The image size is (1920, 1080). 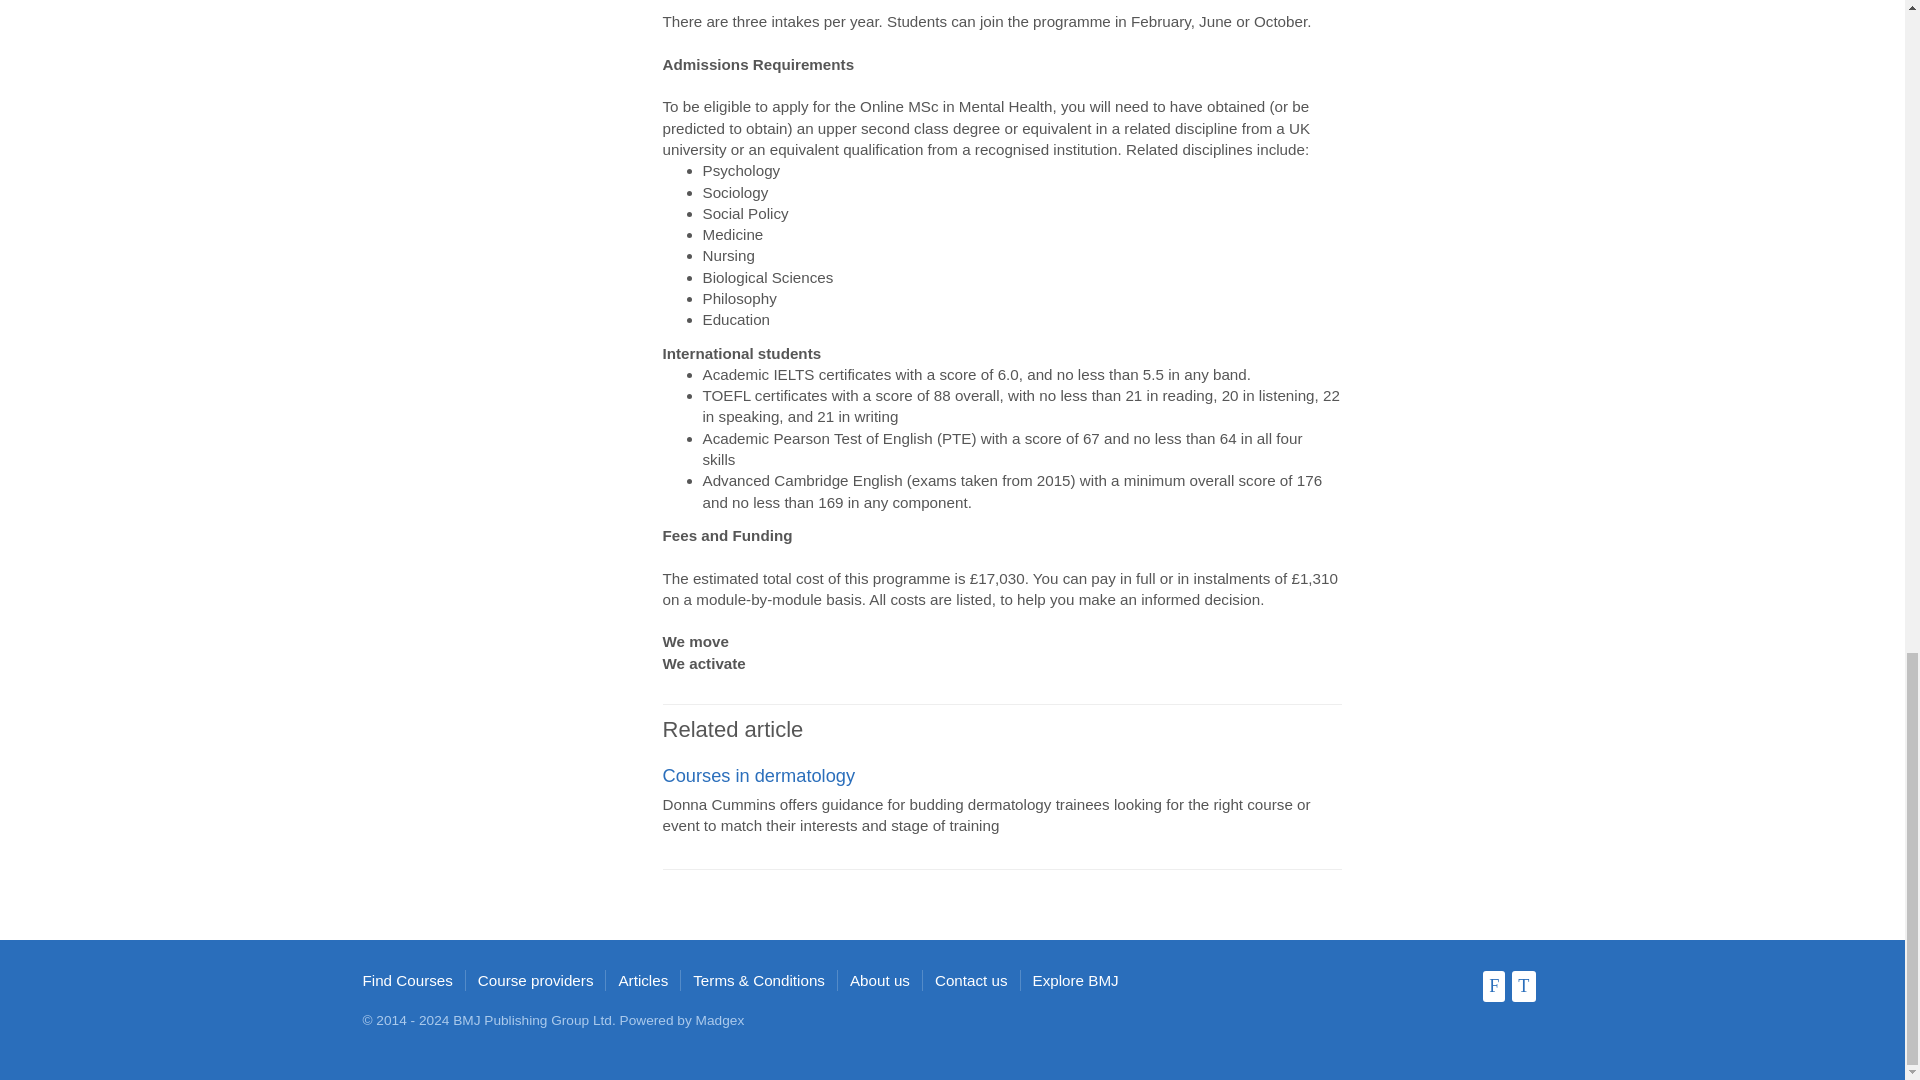 I want to click on About us, so click(x=880, y=980).